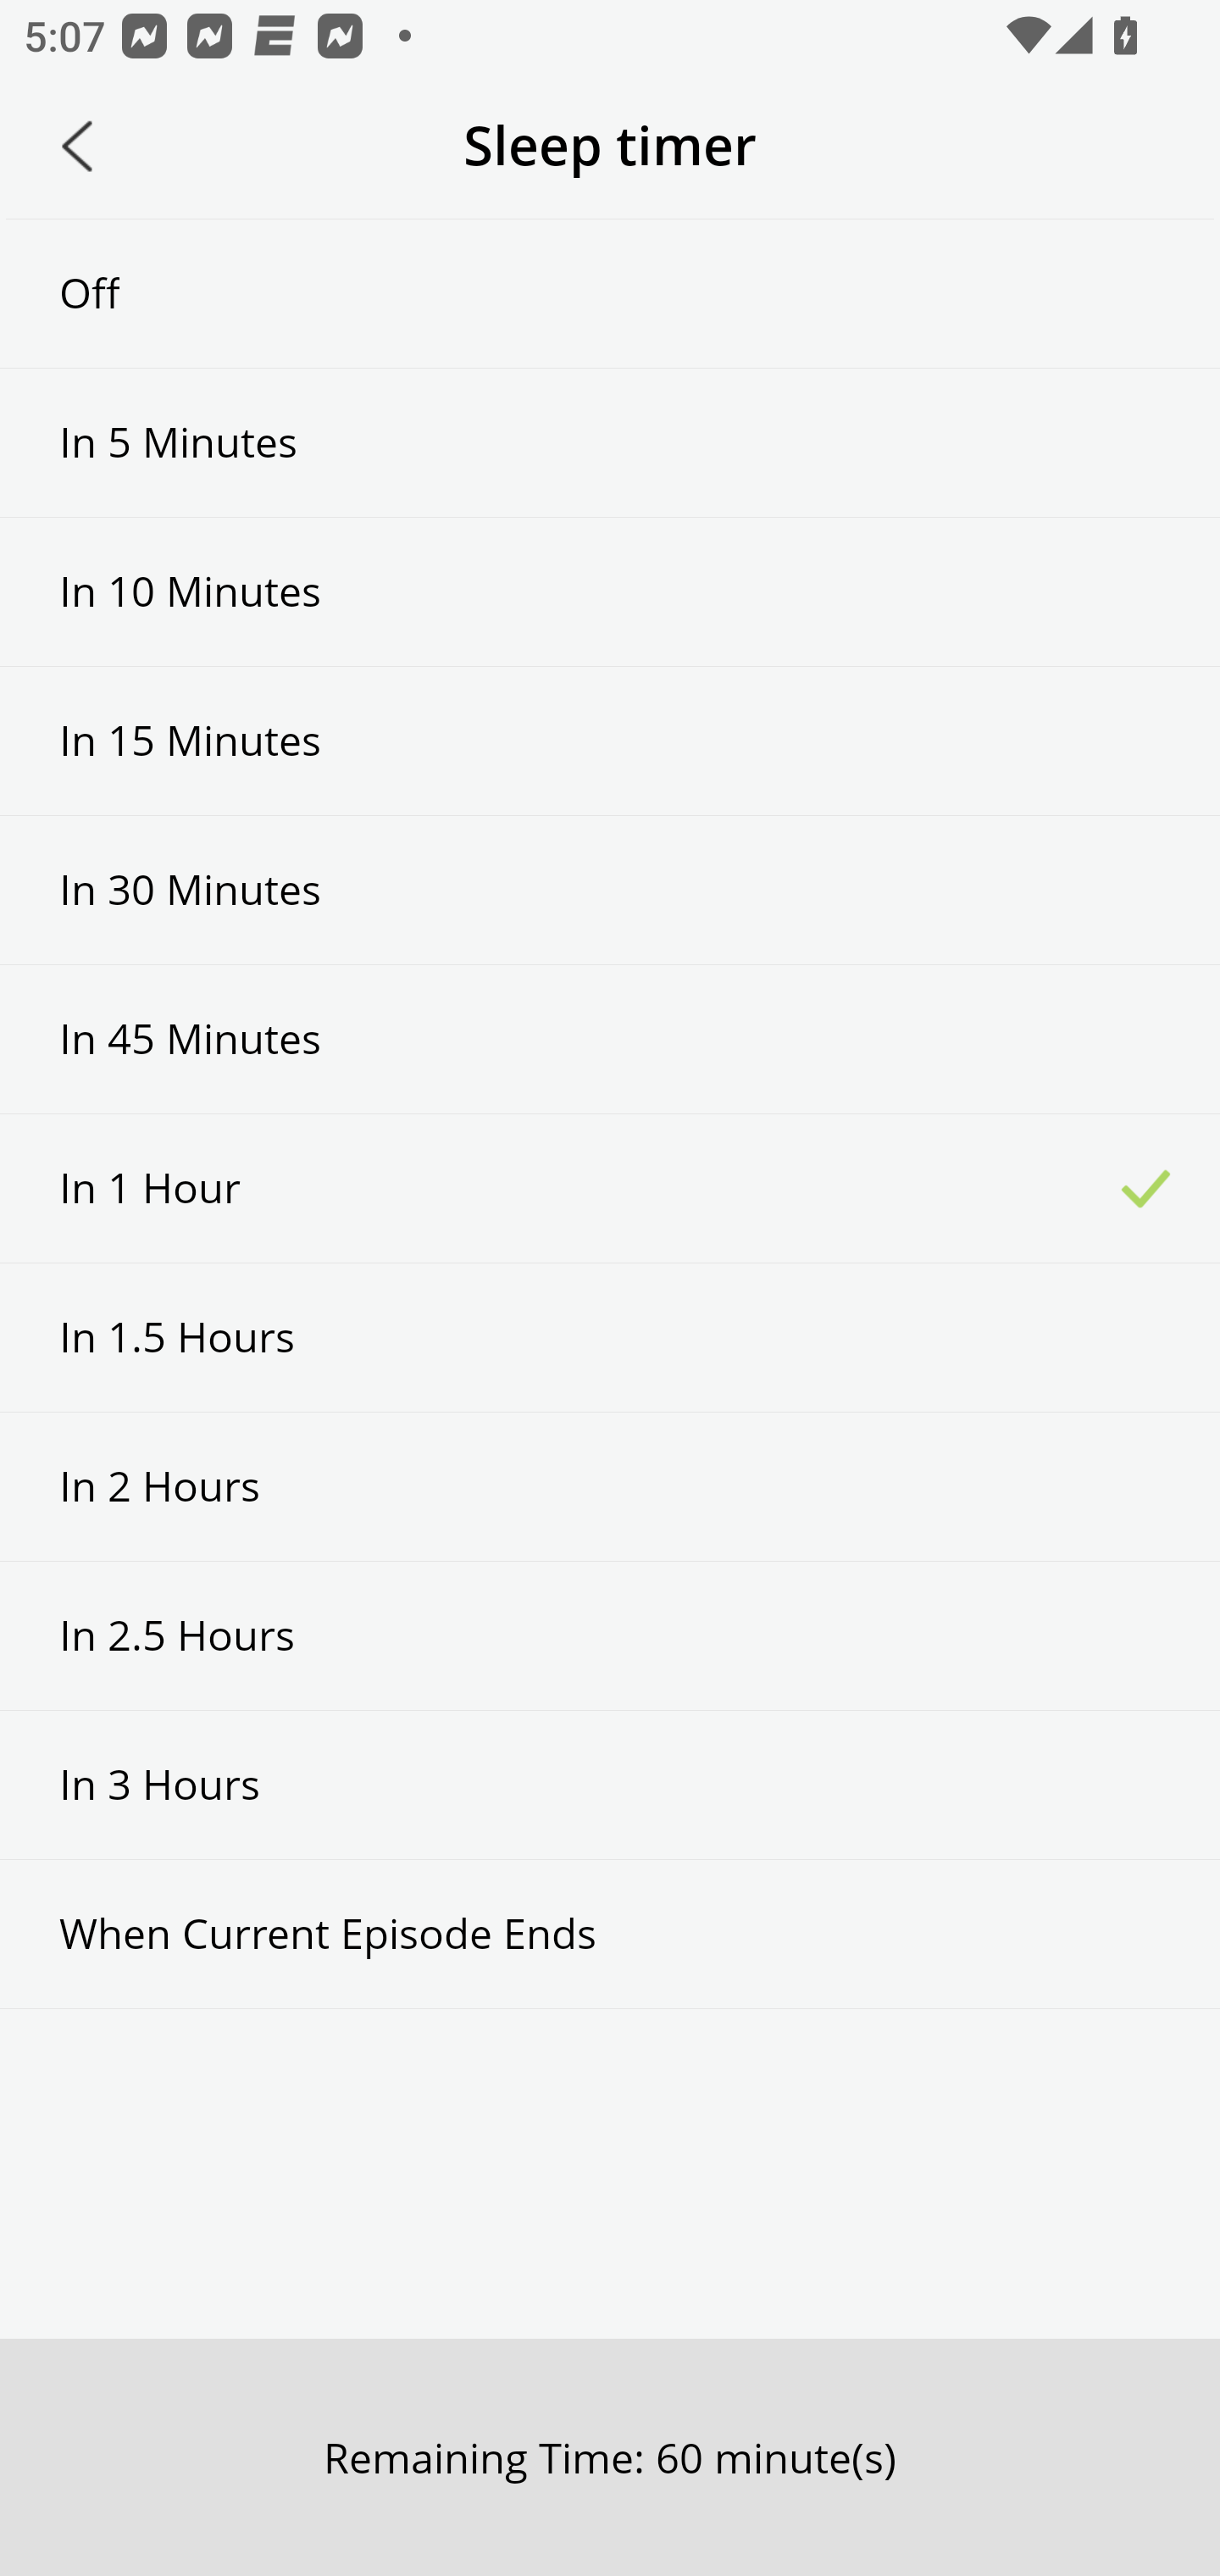 The image size is (1220, 2576). I want to click on In 1 Hour, so click(610, 1188).